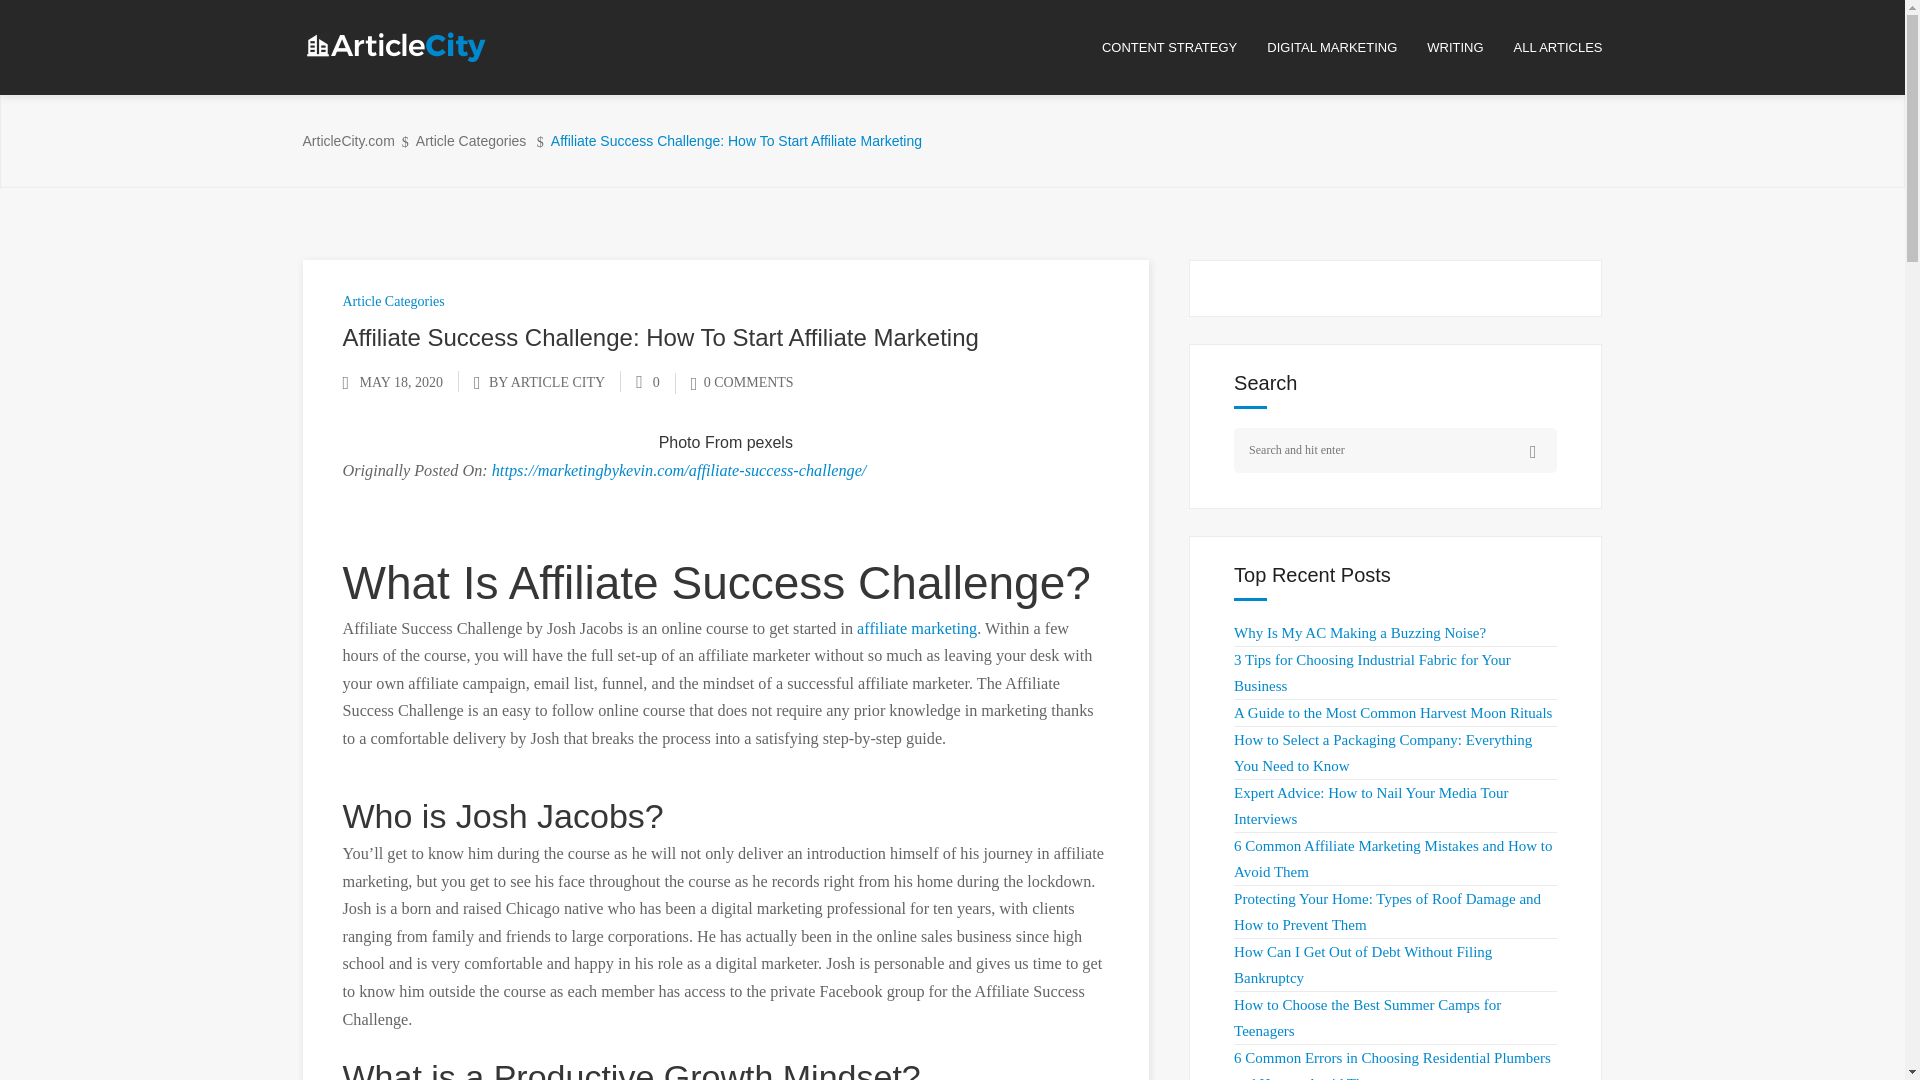  I want to click on 0, so click(648, 382).